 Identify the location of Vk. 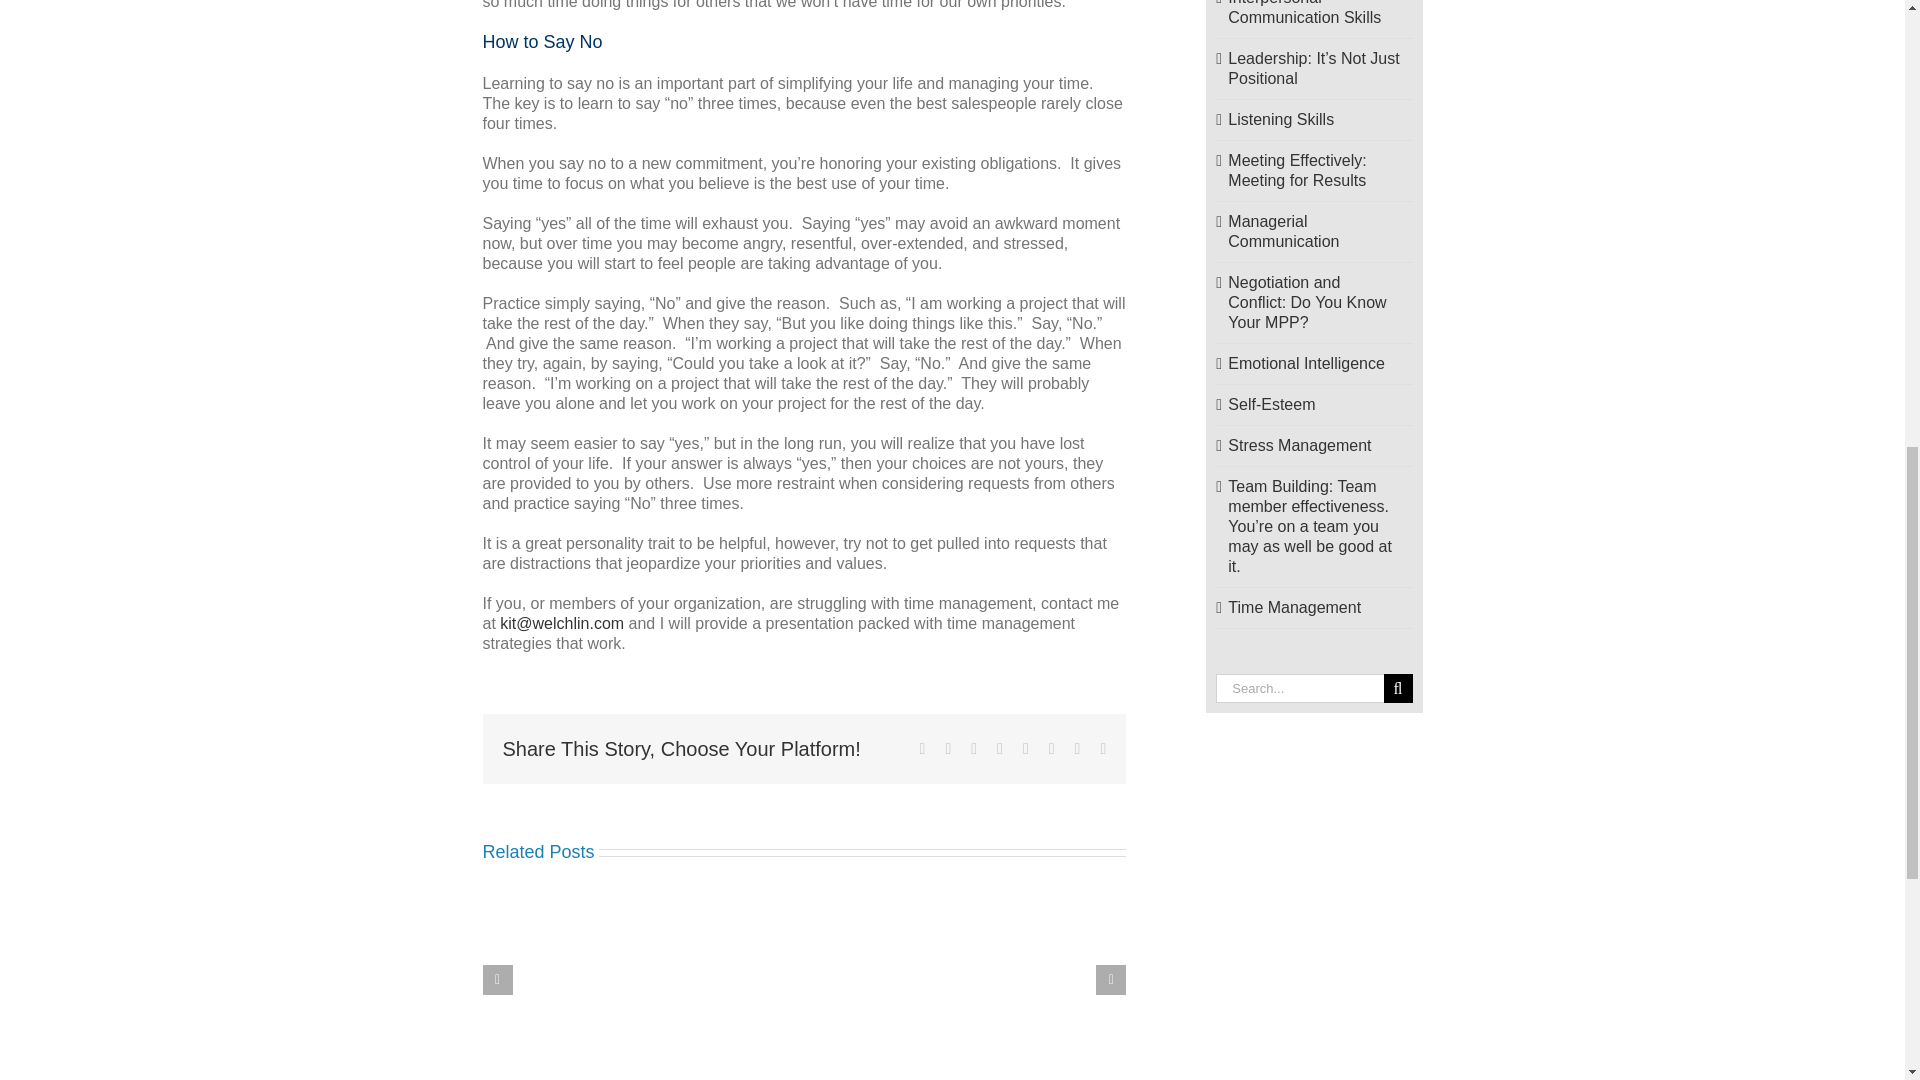
(1078, 748).